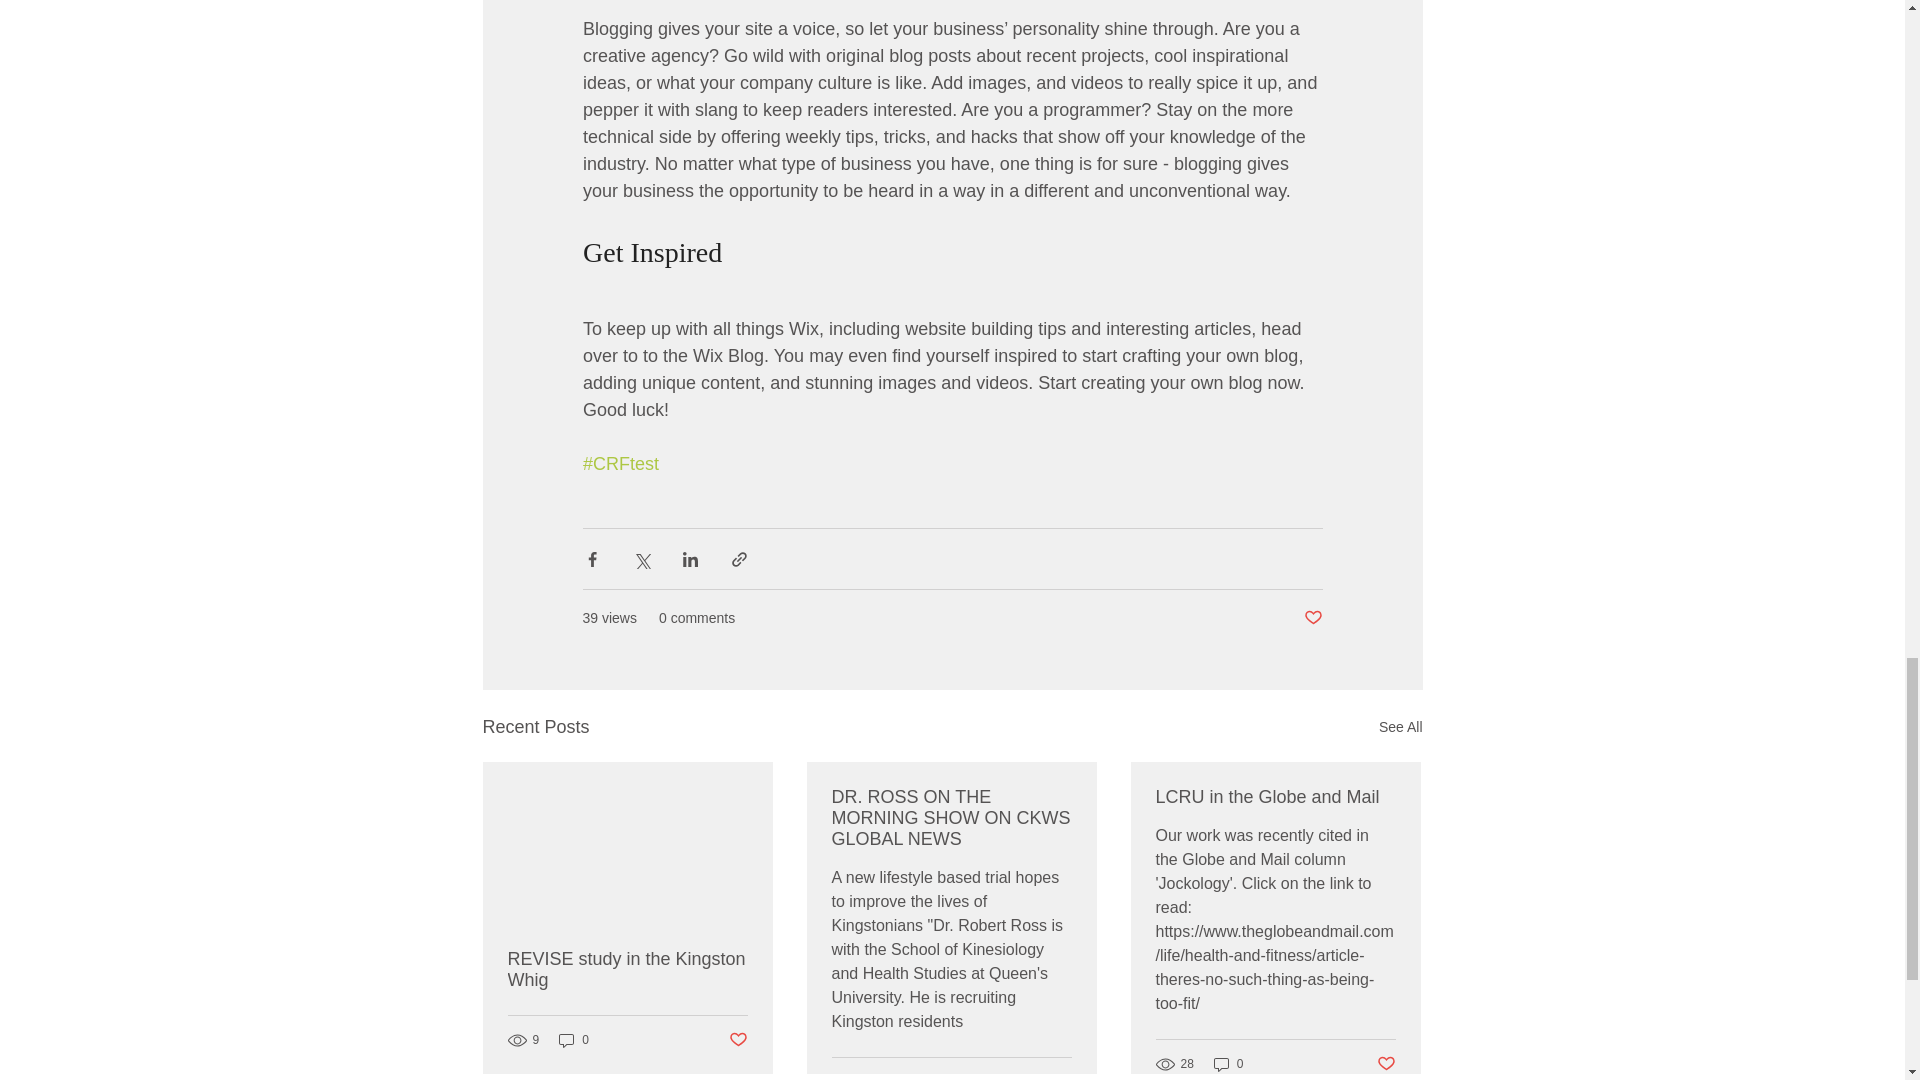  What do you see at coordinates (628, 970) in the screenshot?
I see `REVISE study in the Kingston Whig` at bounding box center [628, 970].